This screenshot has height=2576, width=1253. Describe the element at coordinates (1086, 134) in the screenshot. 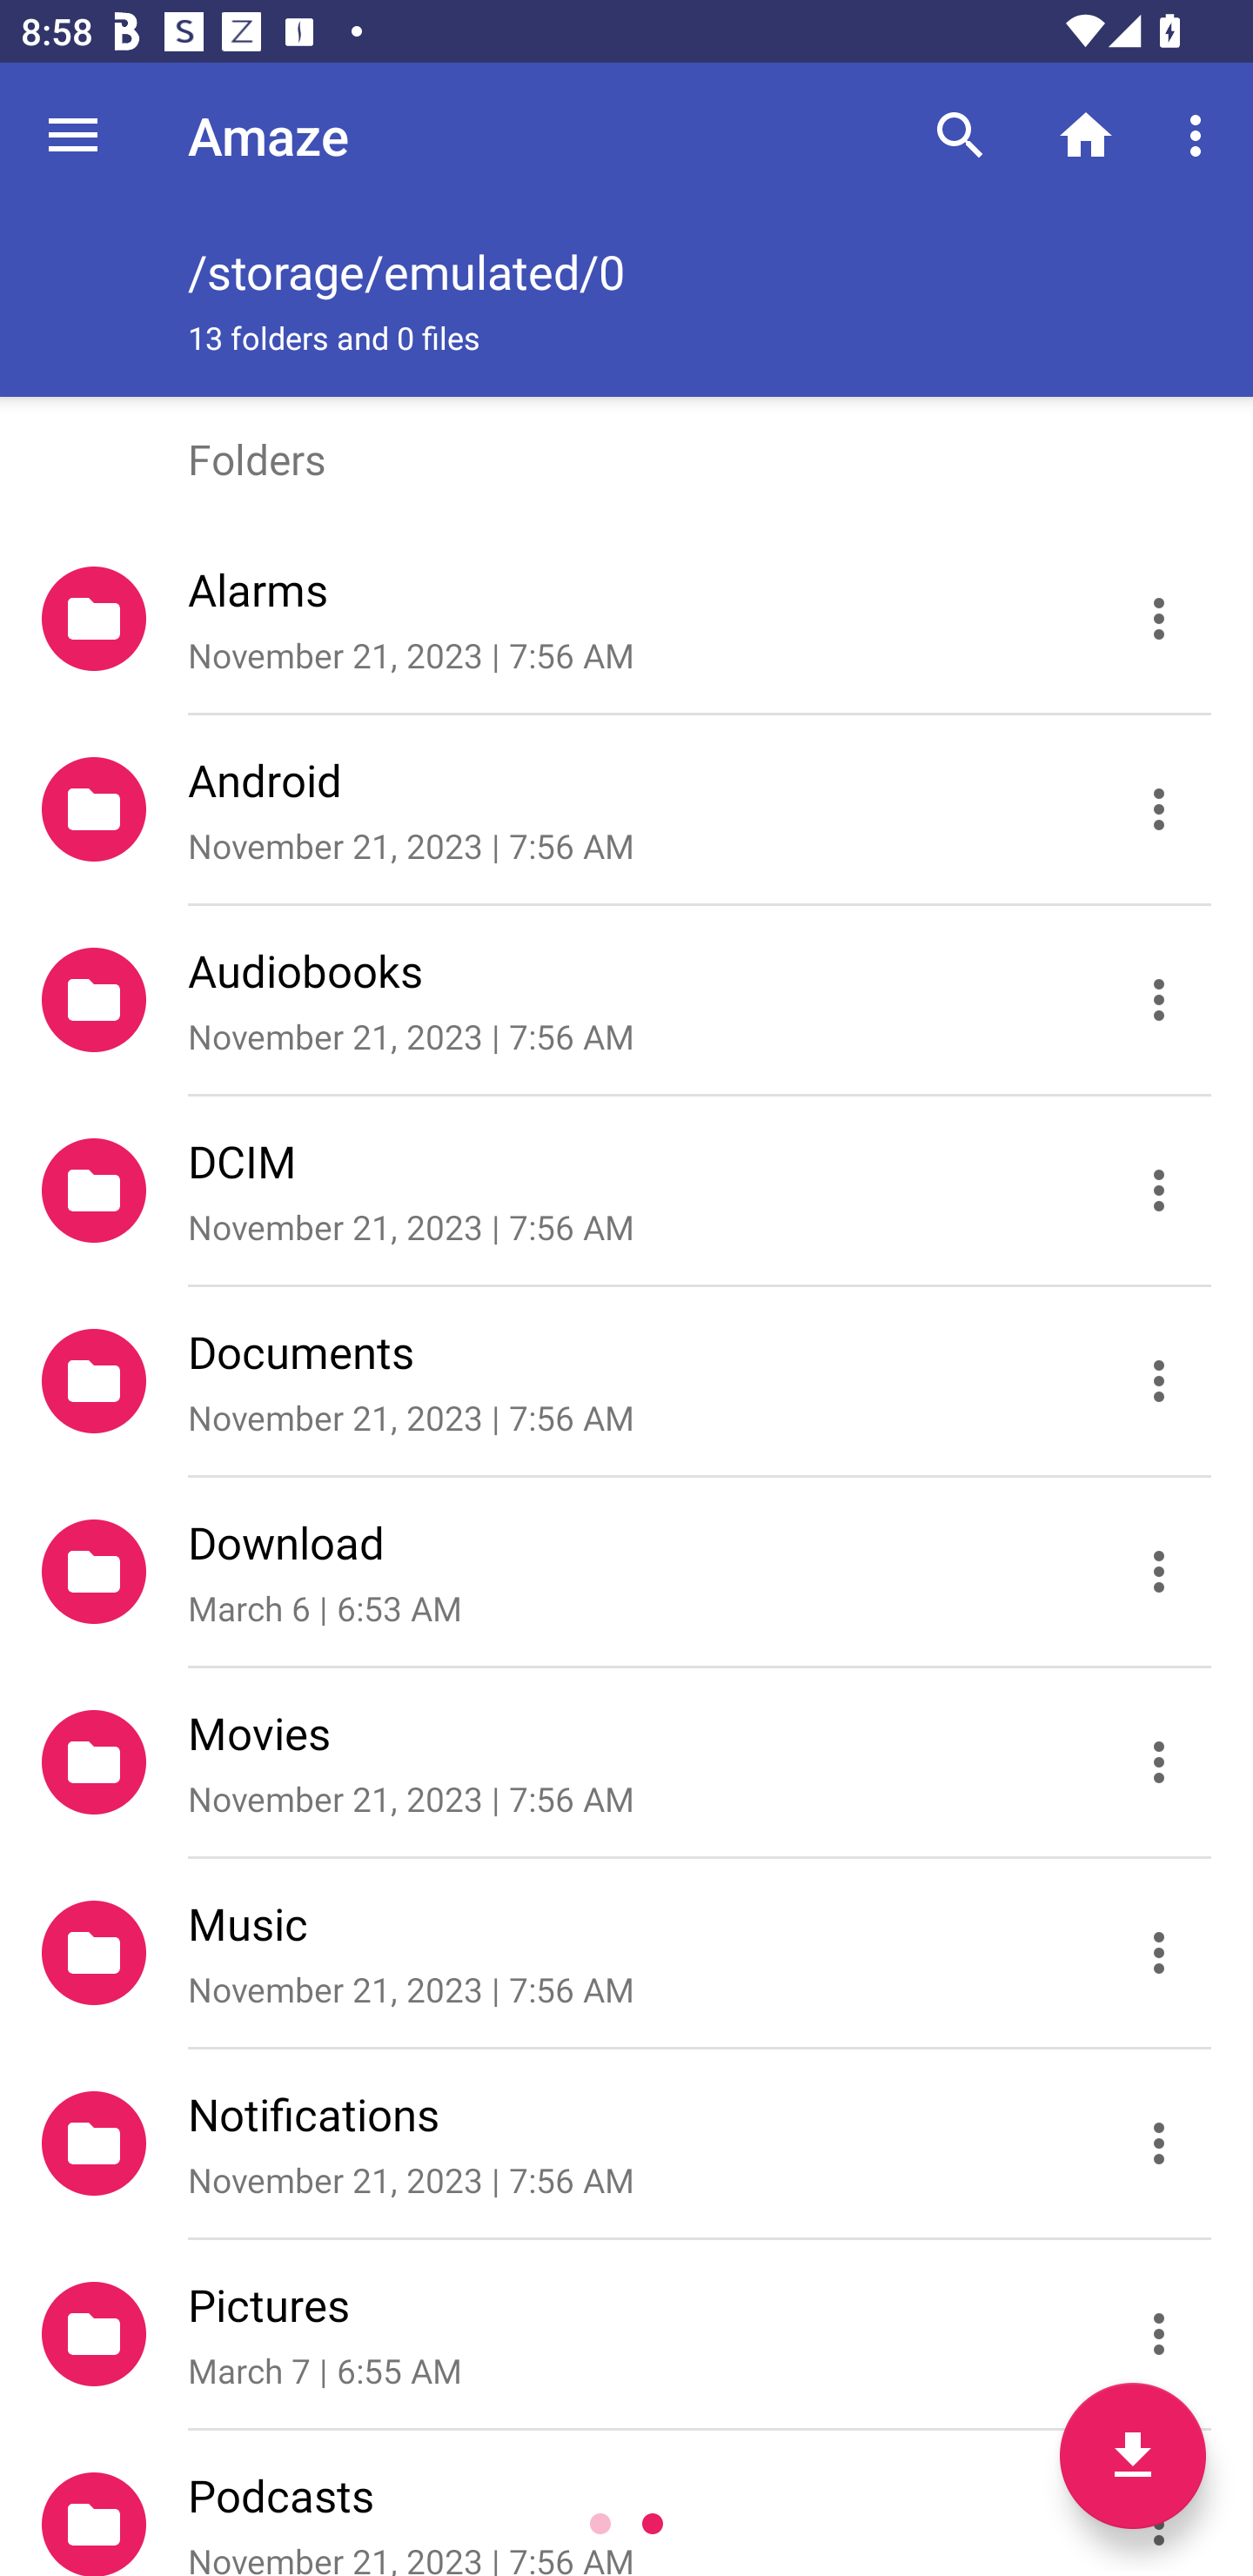

I see `Home` at that location.